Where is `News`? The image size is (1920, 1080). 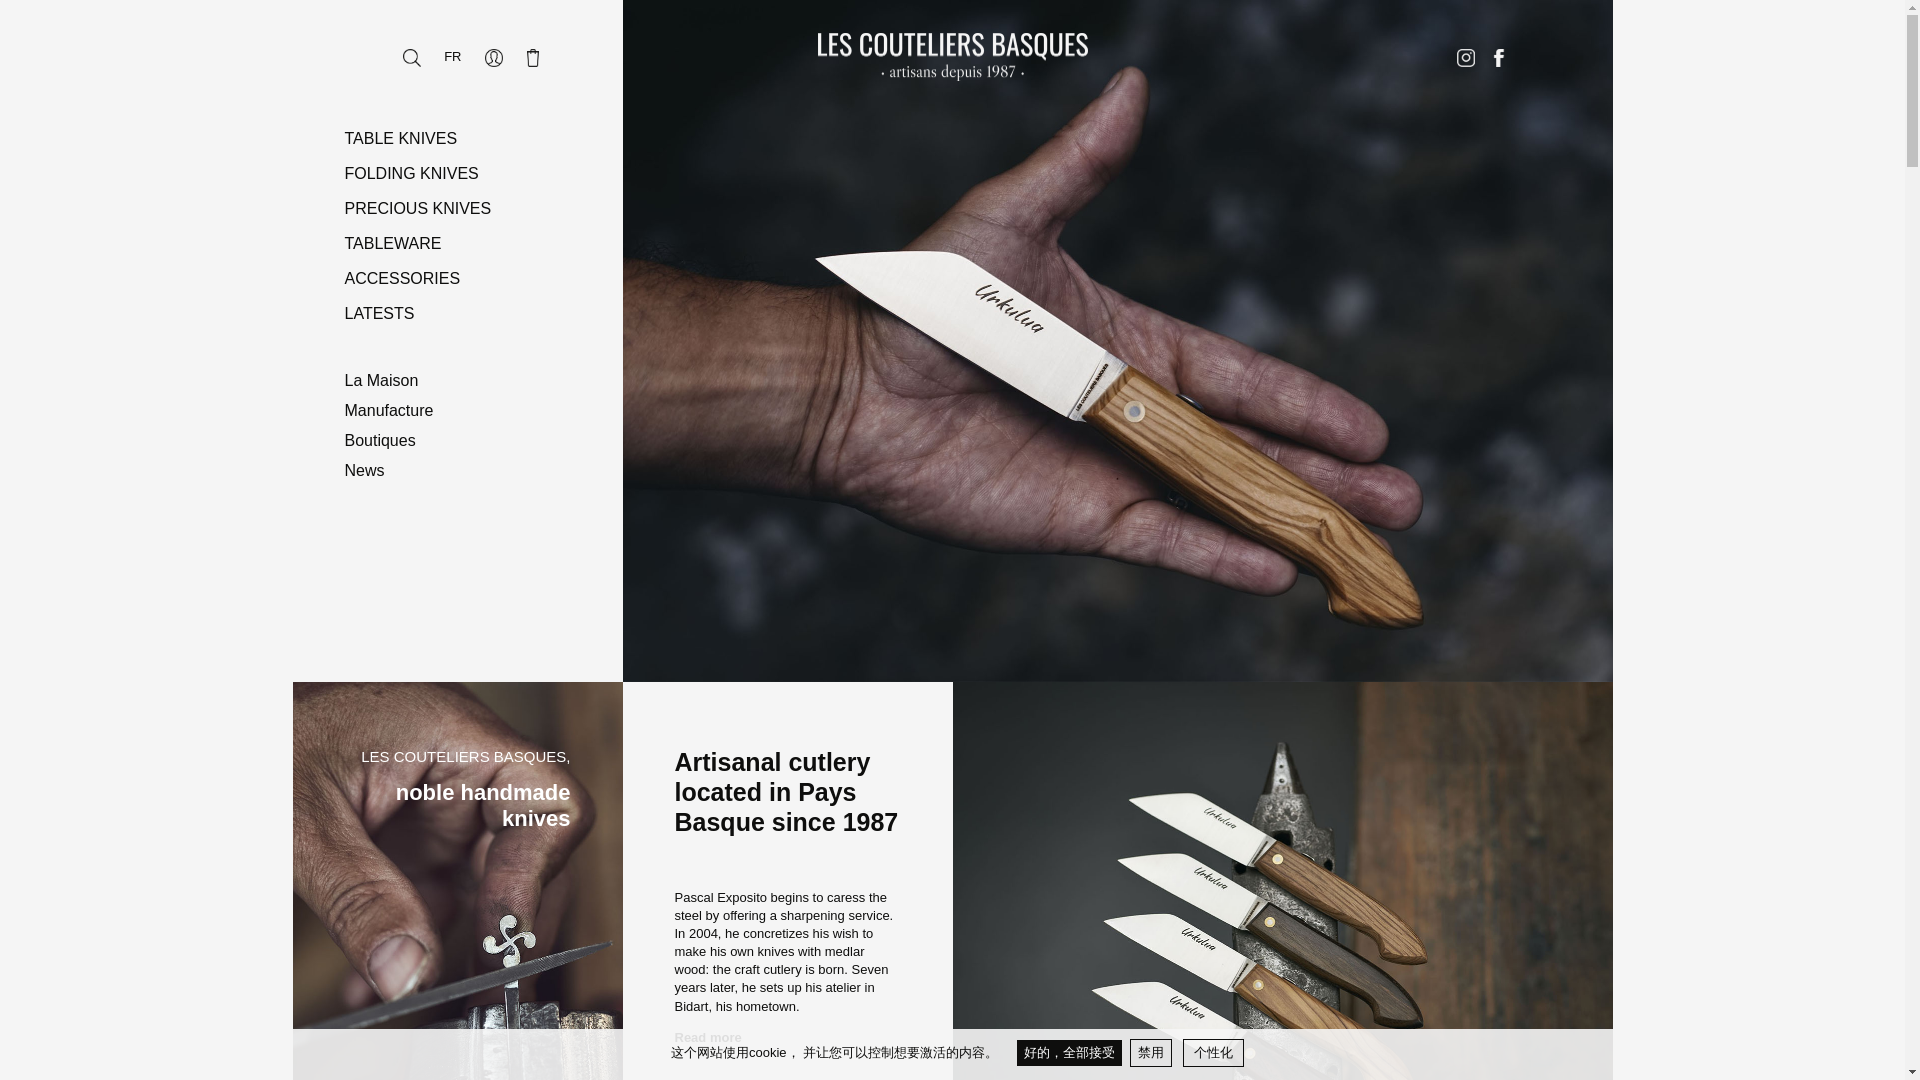 News is located at coordinates (476, 470).